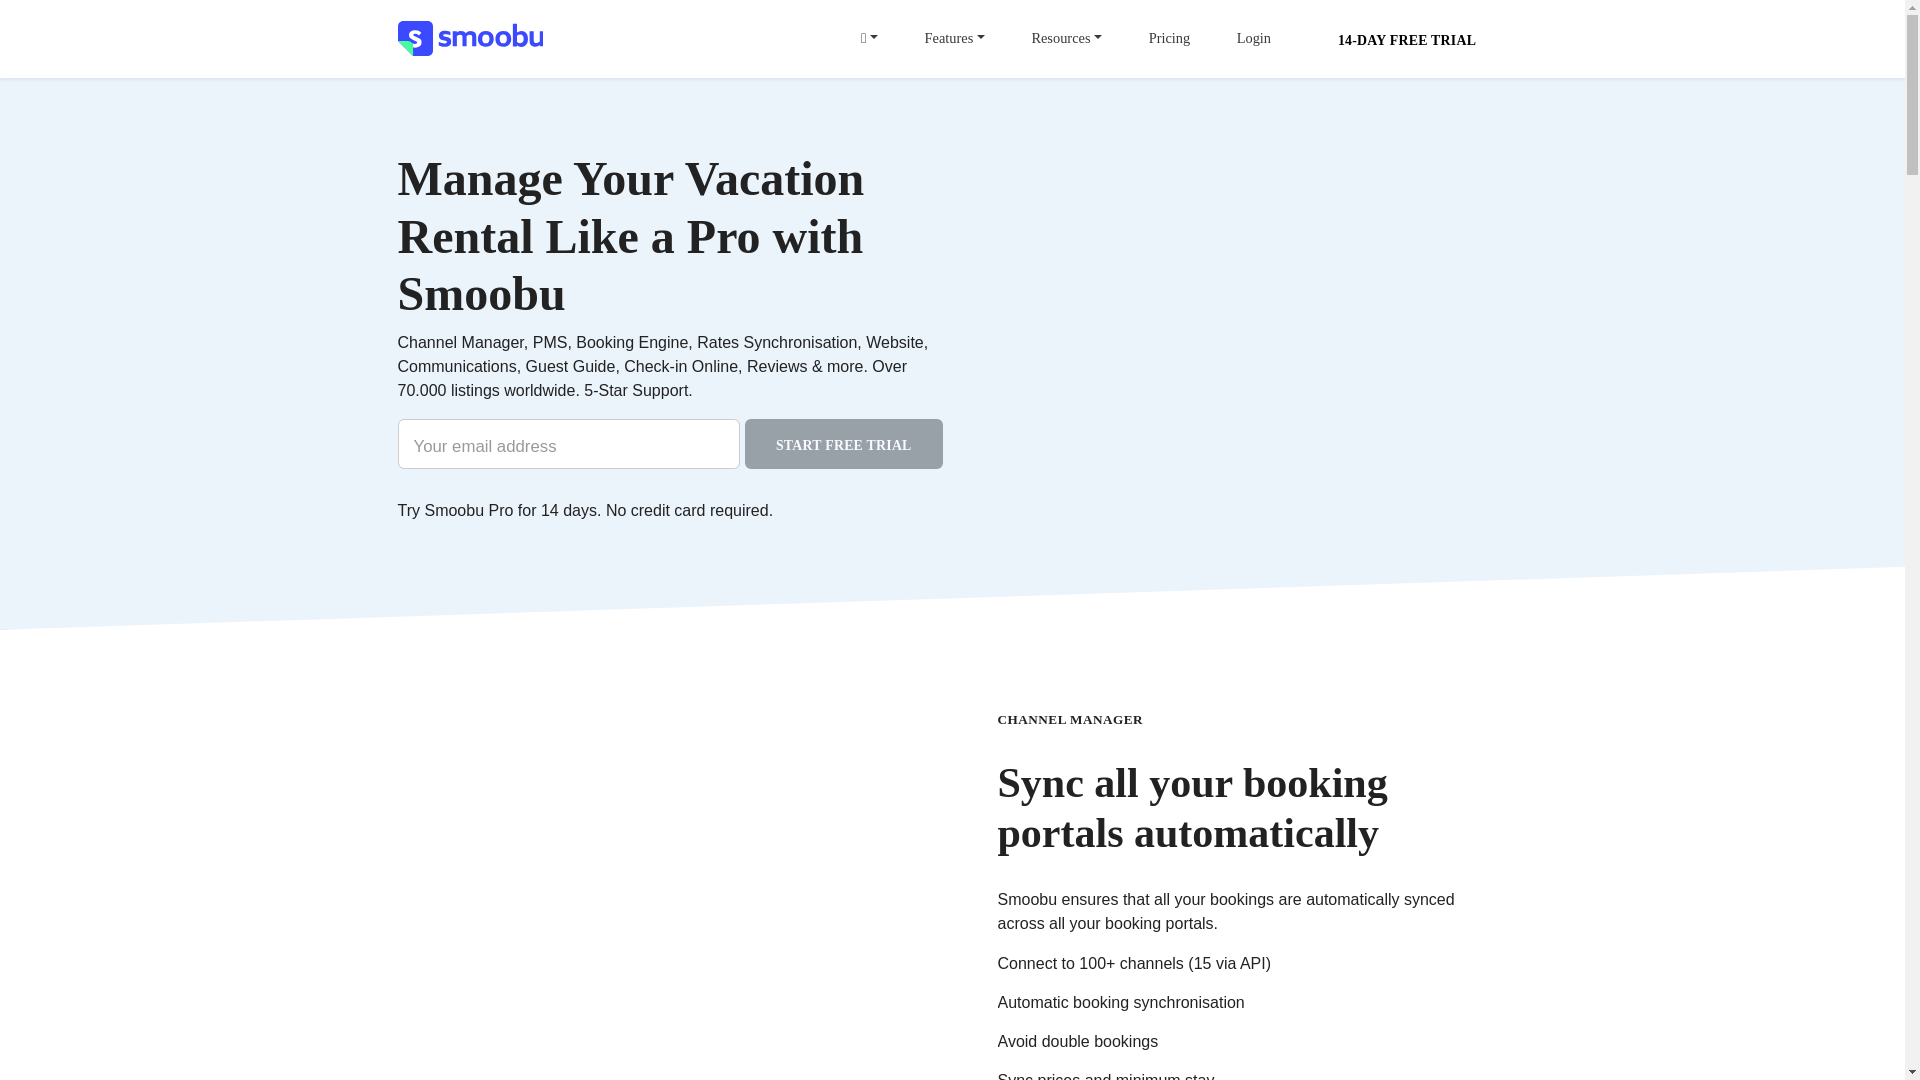 The width and height of the screenshot is (1920, 1080). What do you see at coordinates (954, 39) in the screenshot?
I see `Features` at bounding box center [954, 39].